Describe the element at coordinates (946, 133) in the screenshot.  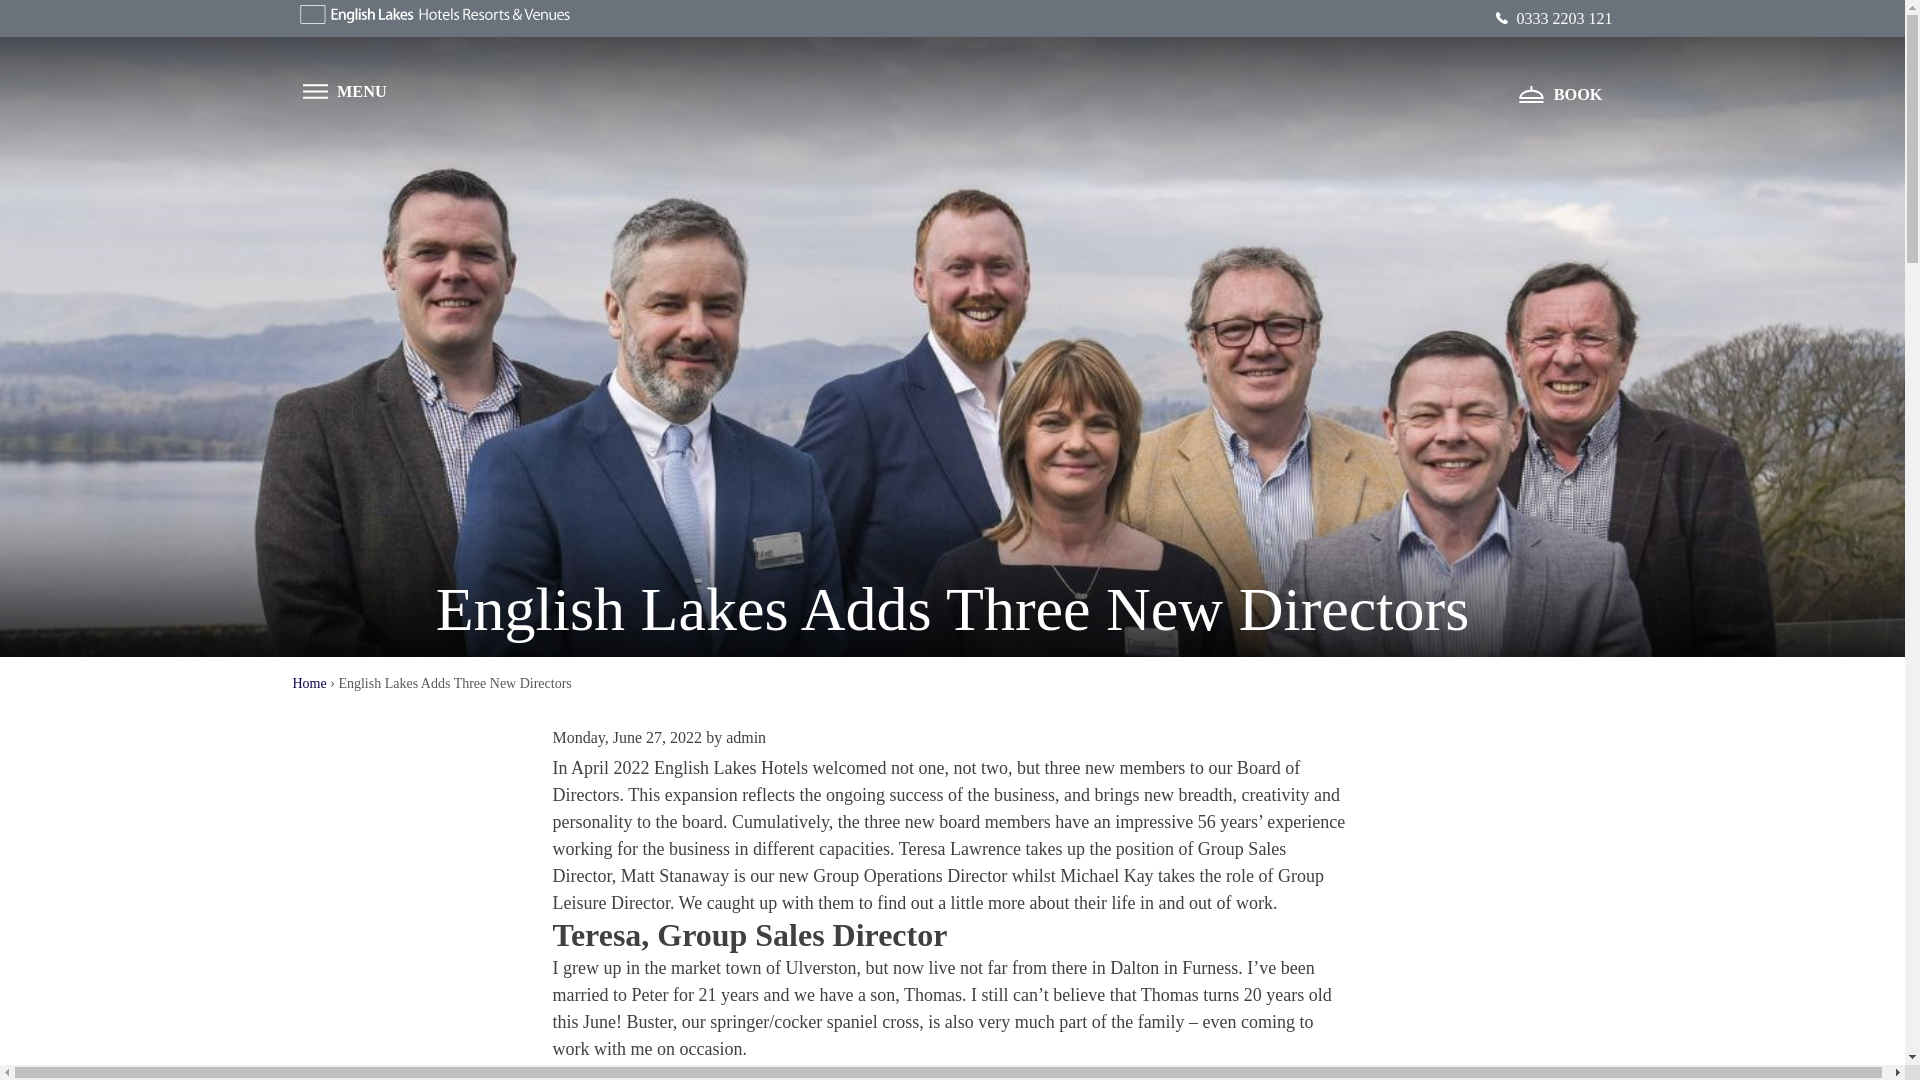
I see `HOME` at that location.